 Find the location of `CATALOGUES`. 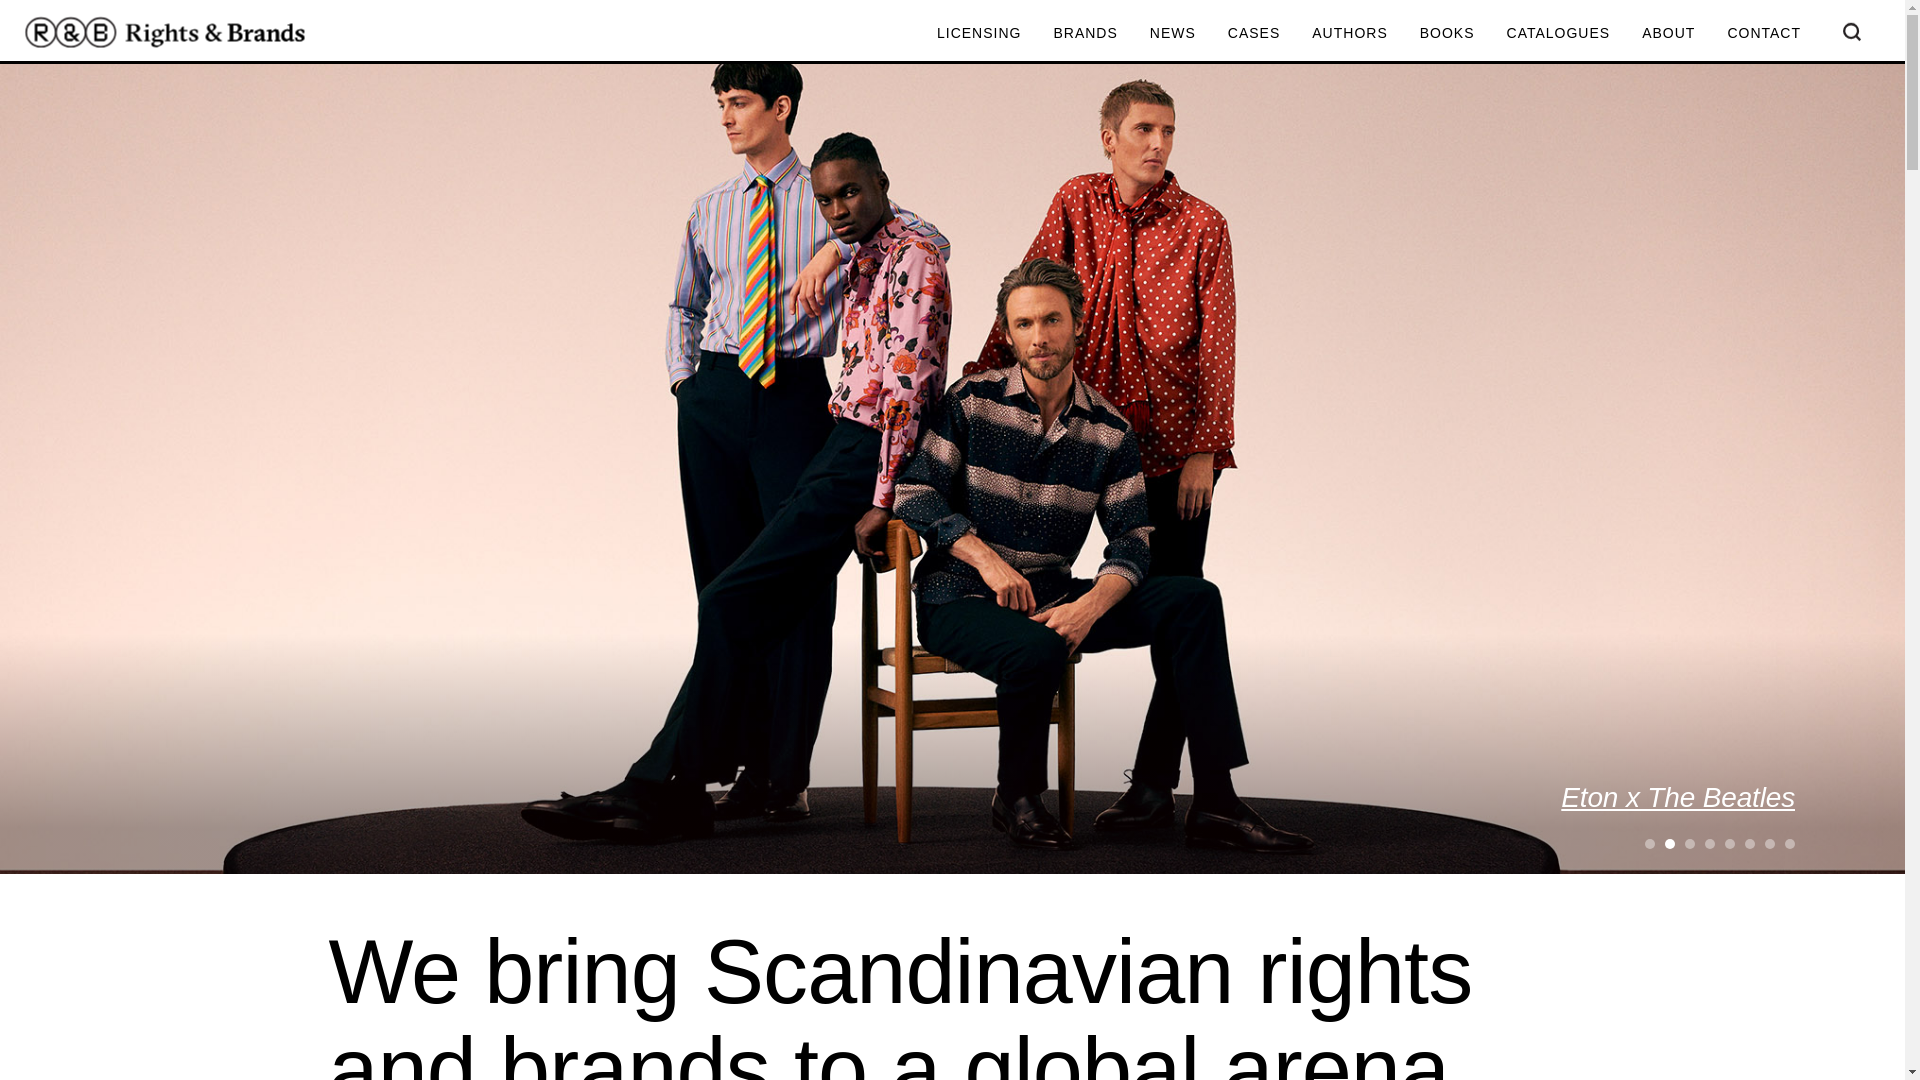

CATALOGUES is located at coordinates (1558, 34).